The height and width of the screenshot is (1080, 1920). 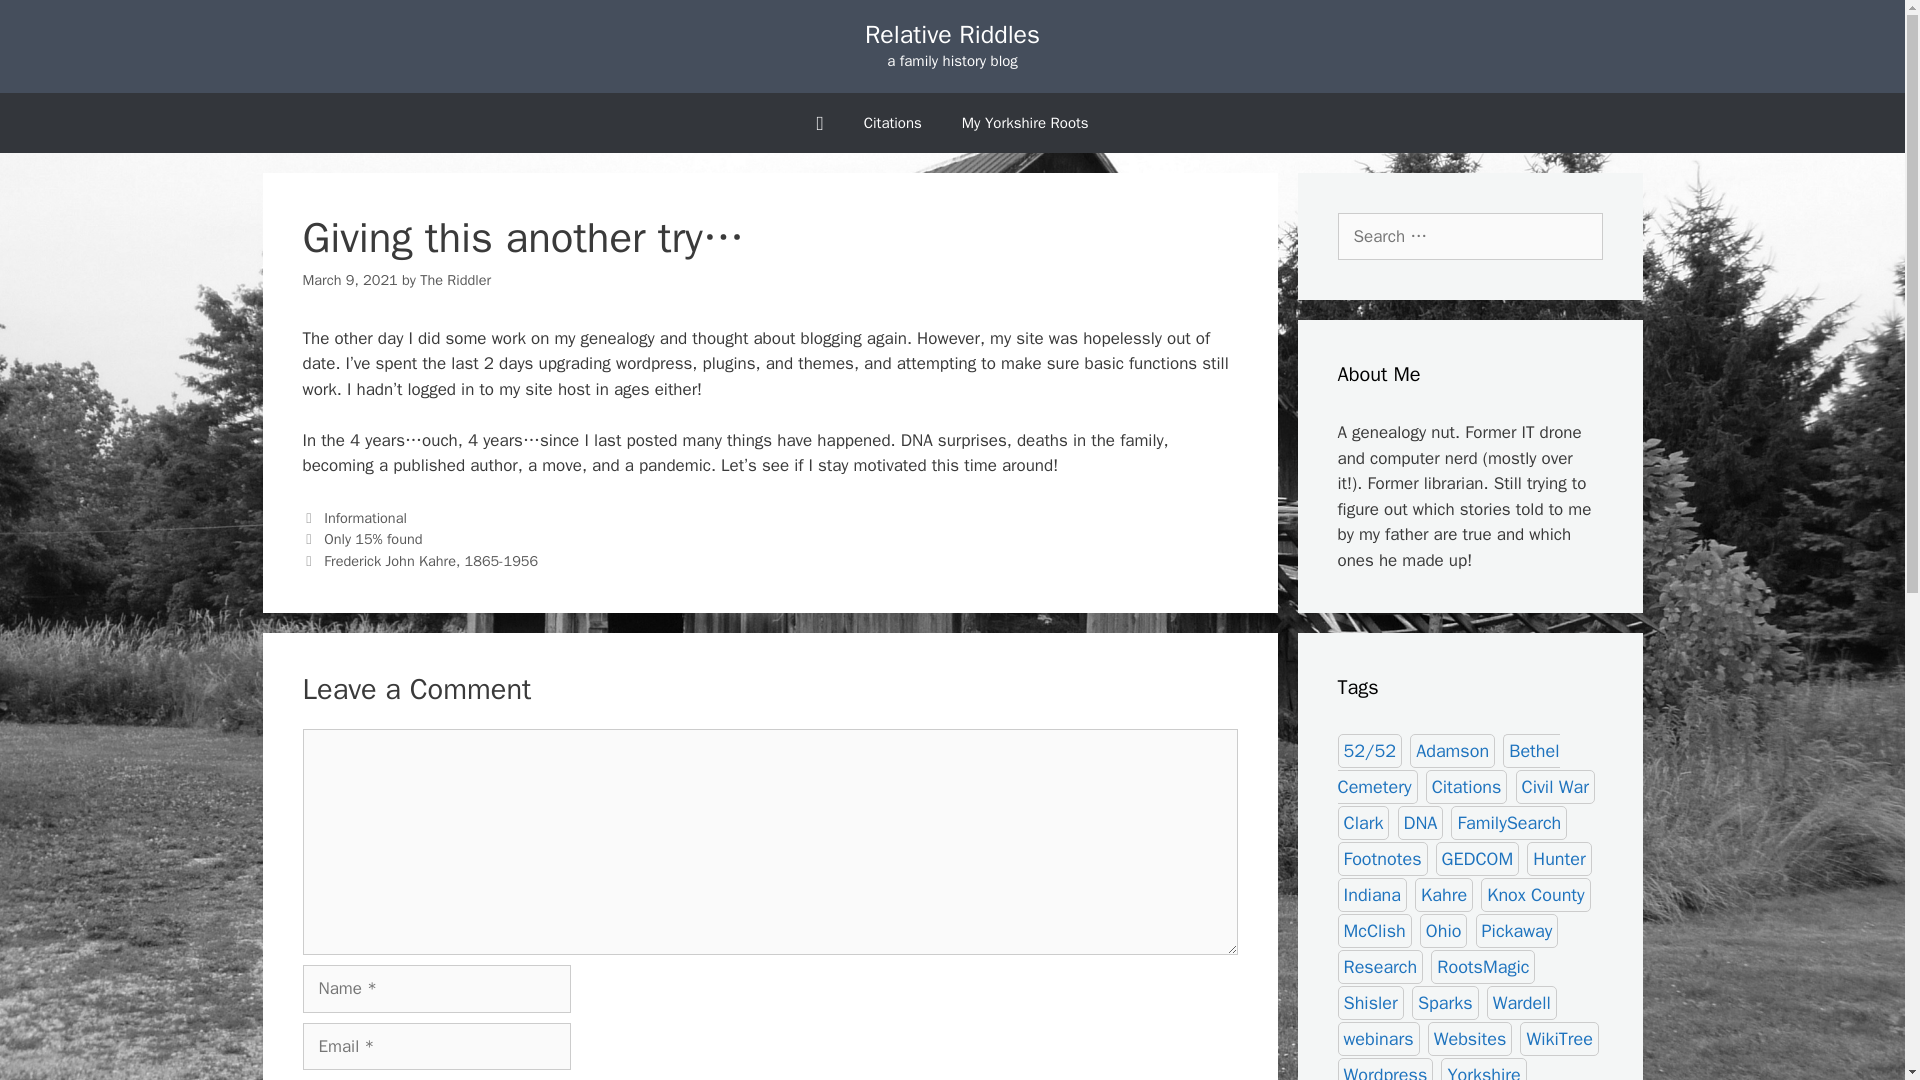 What do you see at coordinates (1478, 858) in the screenshot?
I see `GEDCOM` at bounding box center [1478, 858].